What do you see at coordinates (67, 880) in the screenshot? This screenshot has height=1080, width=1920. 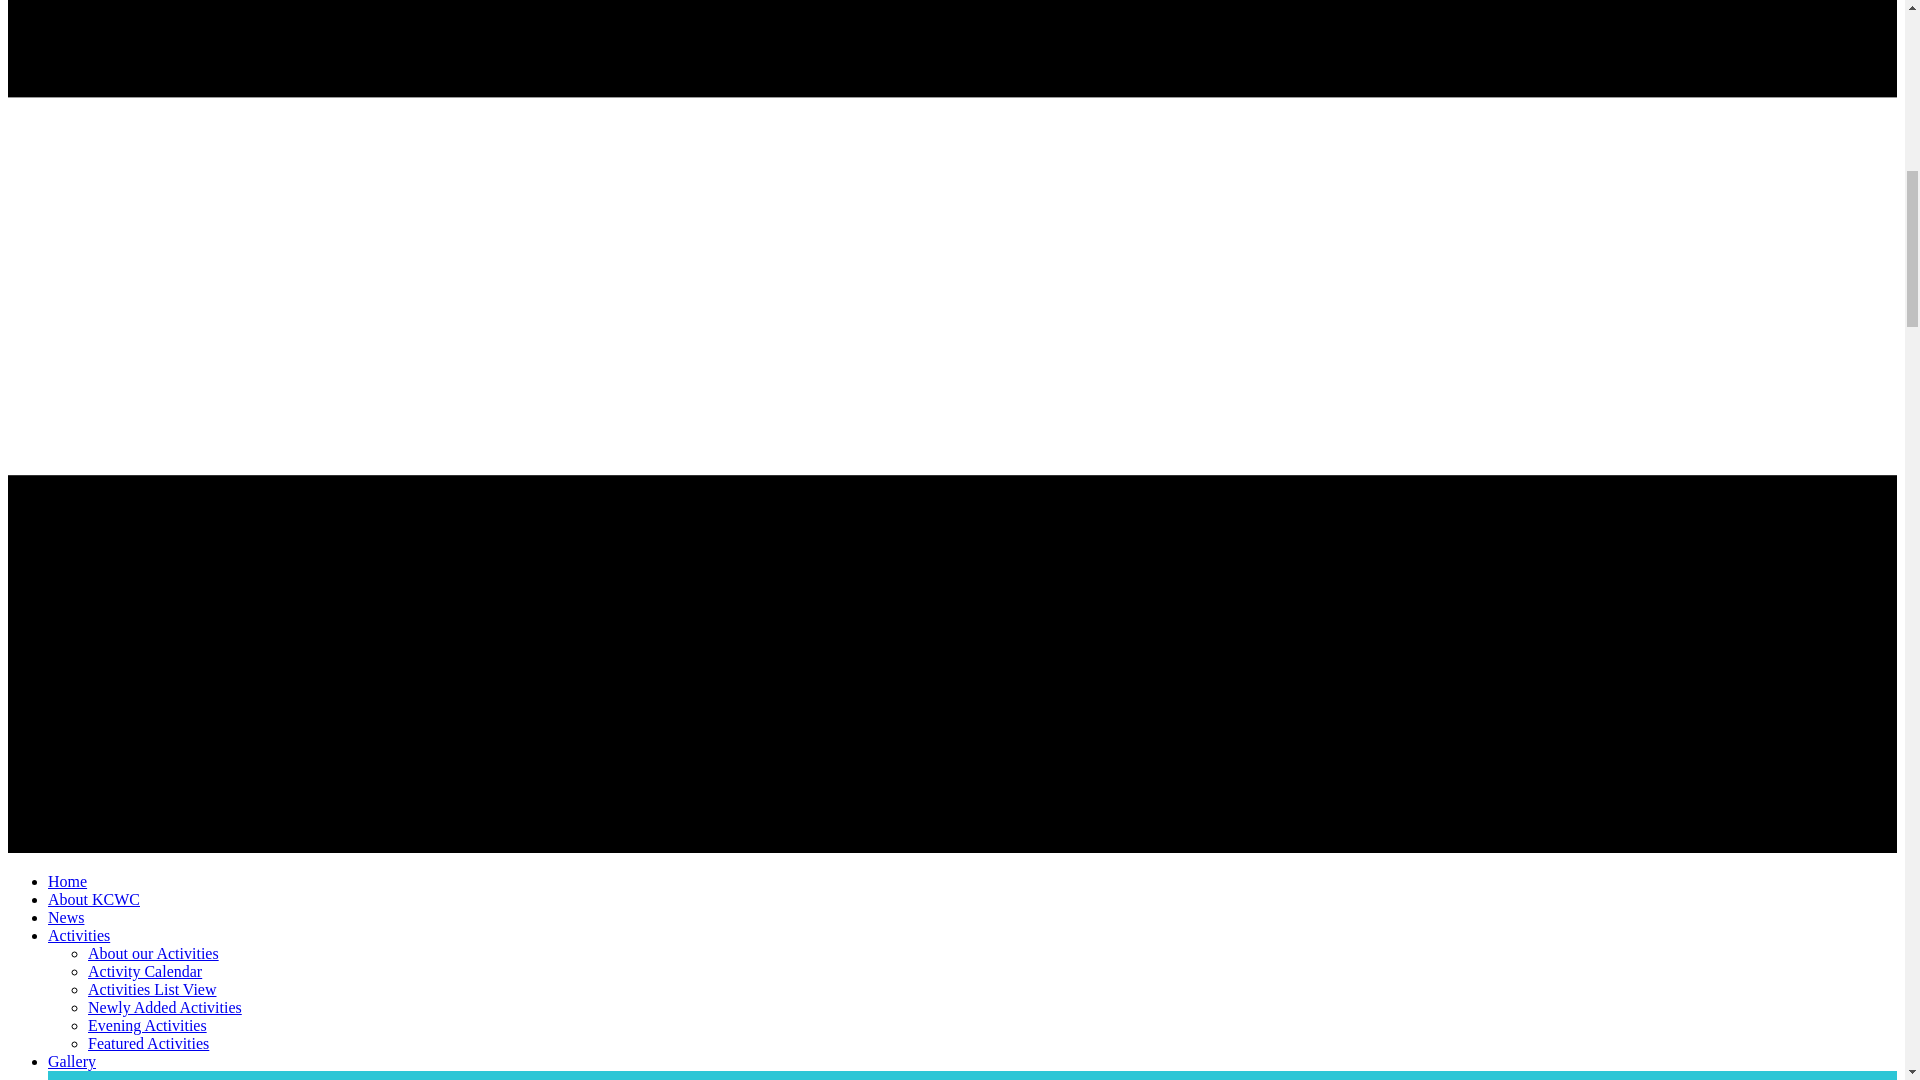 I see `Home` at bounding box center [67, 880].